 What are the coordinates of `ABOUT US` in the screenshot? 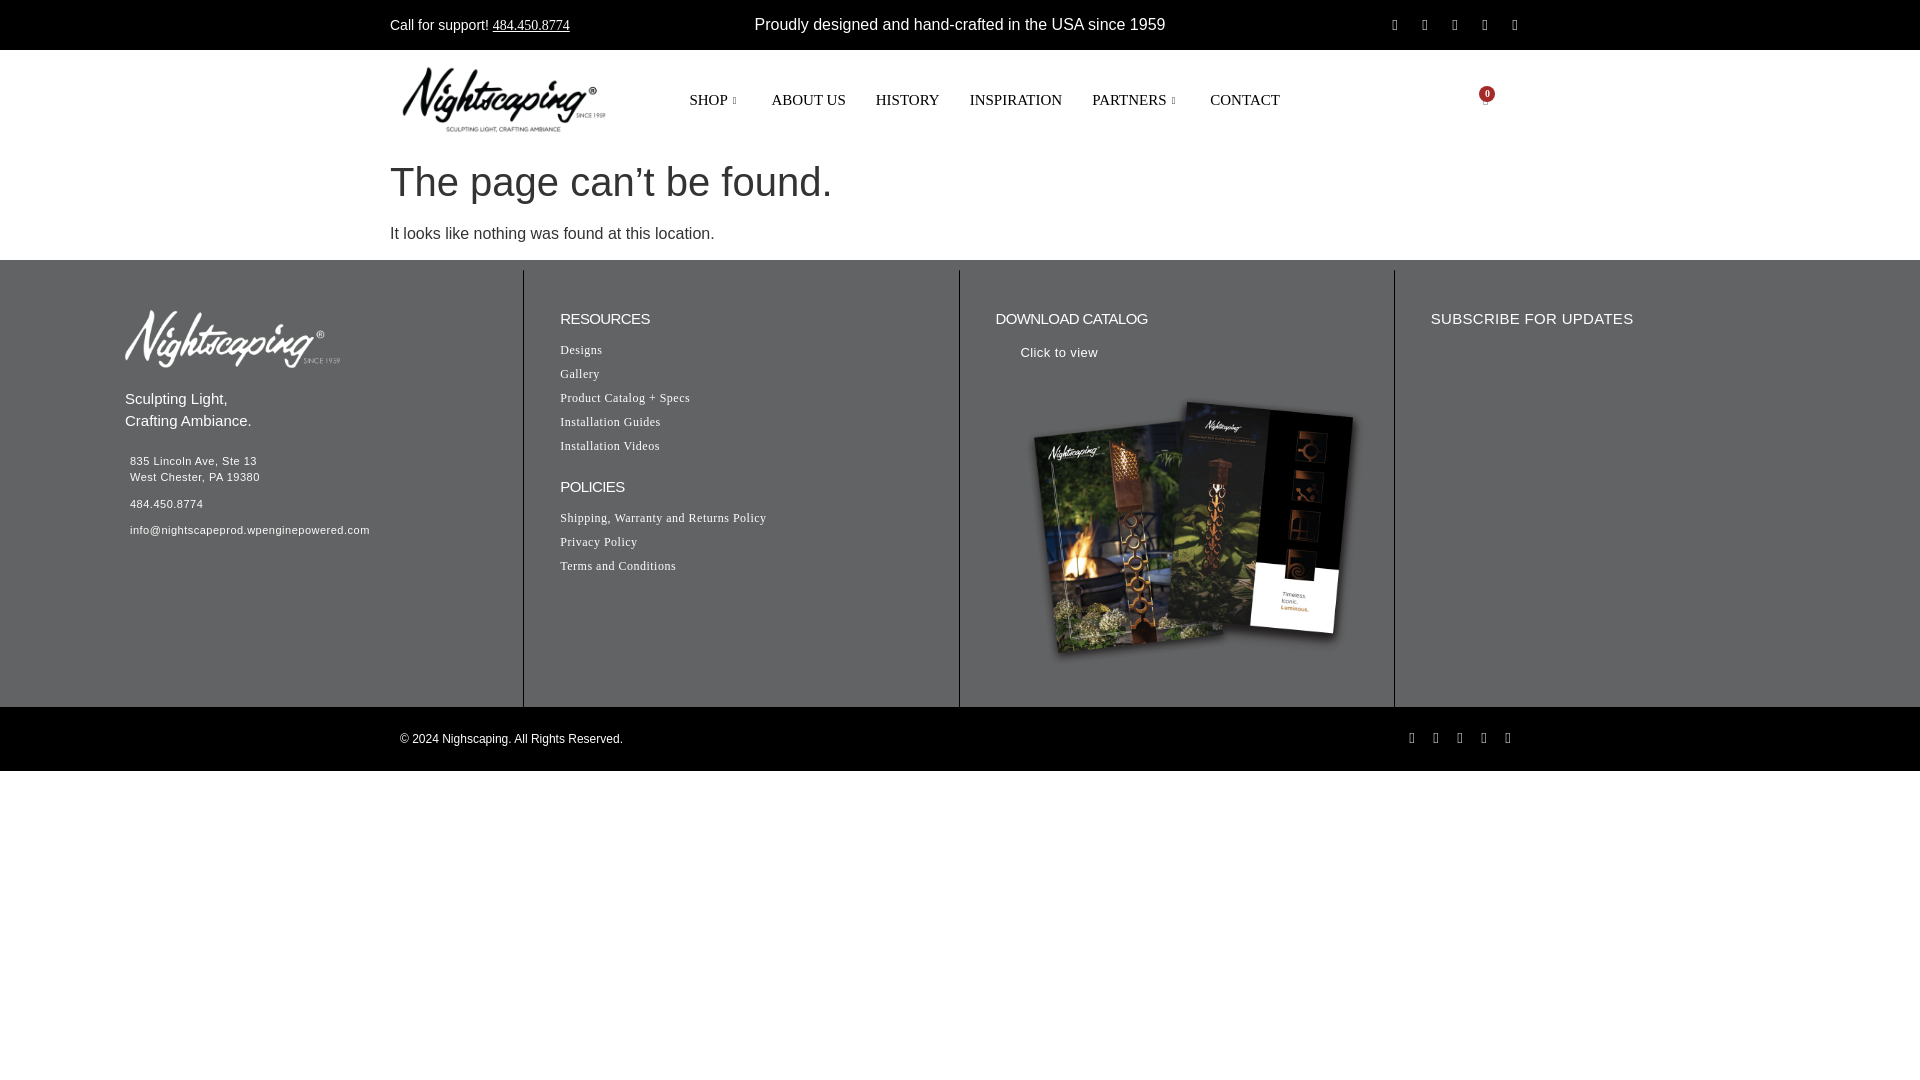 It's located at (808, 100).